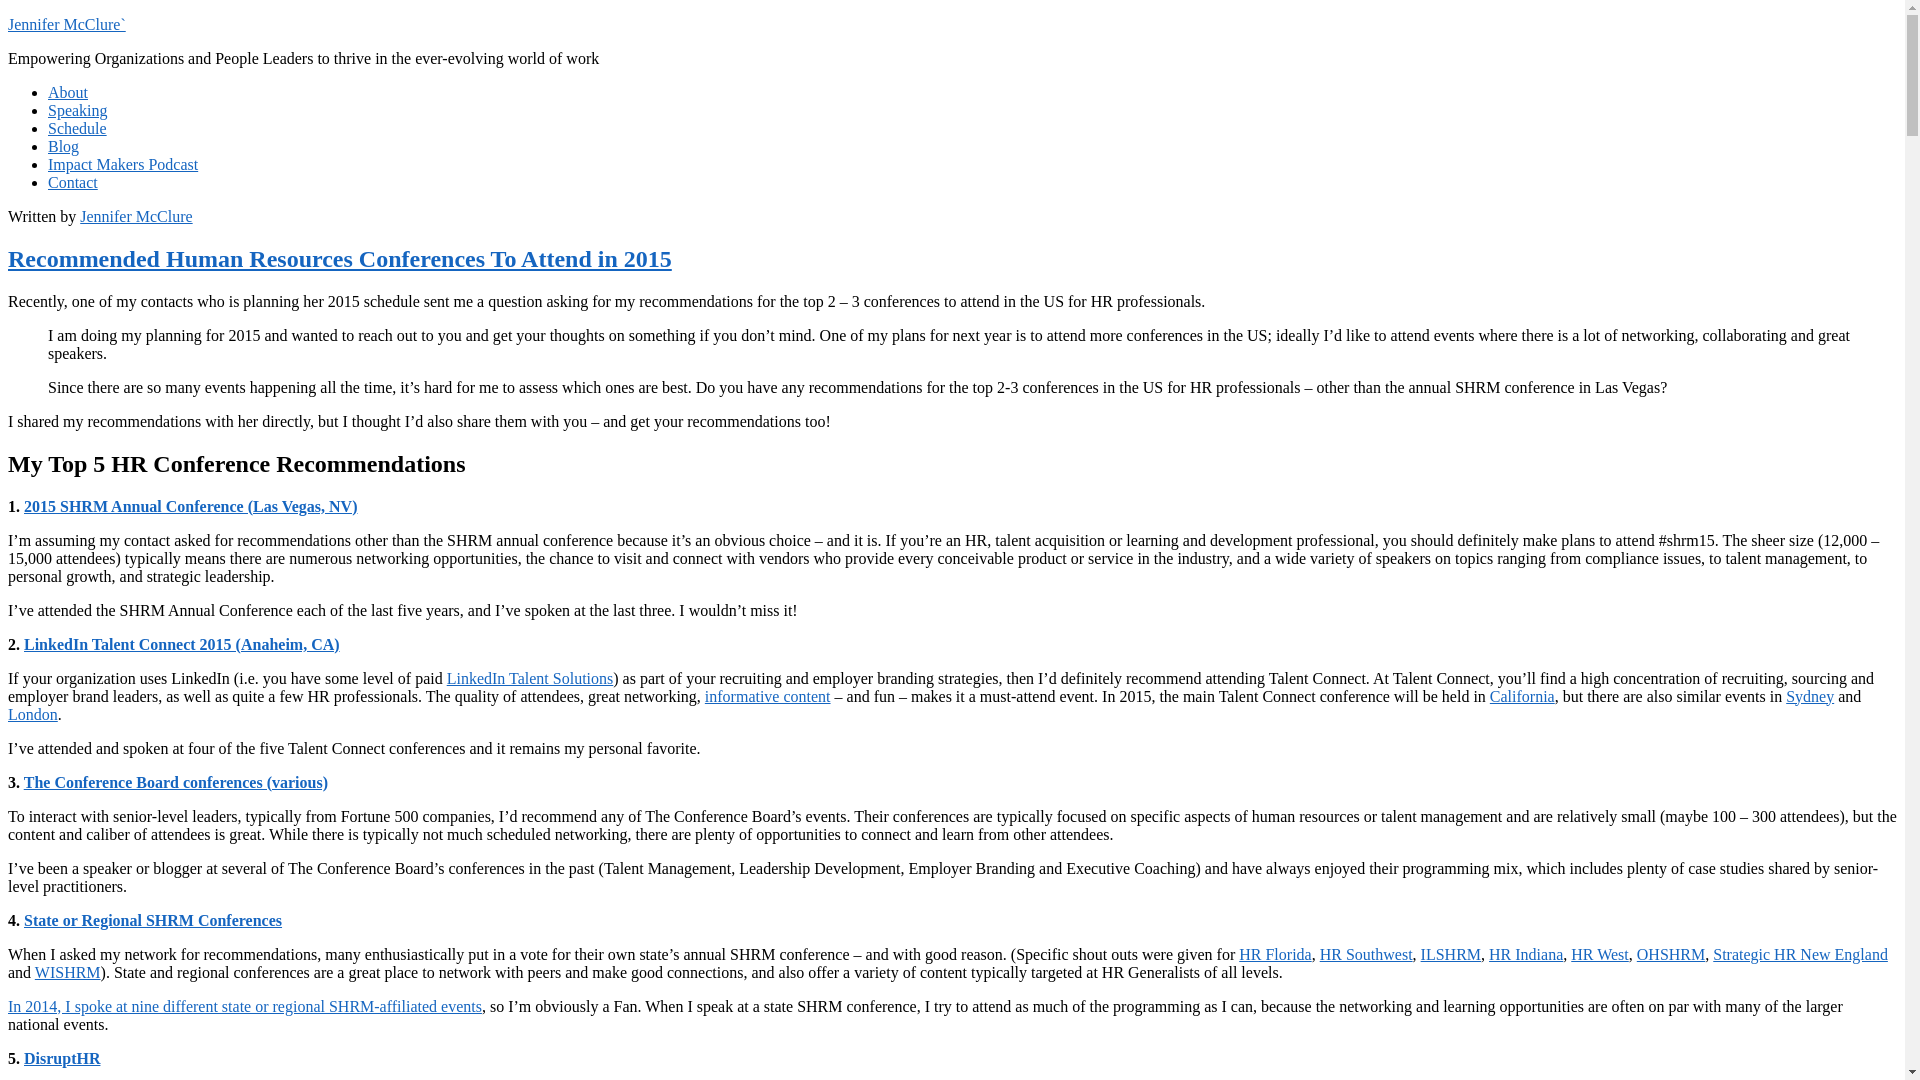  What do you see at coordinates (1526, 954) in the screenshot?
I see `HR Indiana Conference` at bounding box center [1526, 954].